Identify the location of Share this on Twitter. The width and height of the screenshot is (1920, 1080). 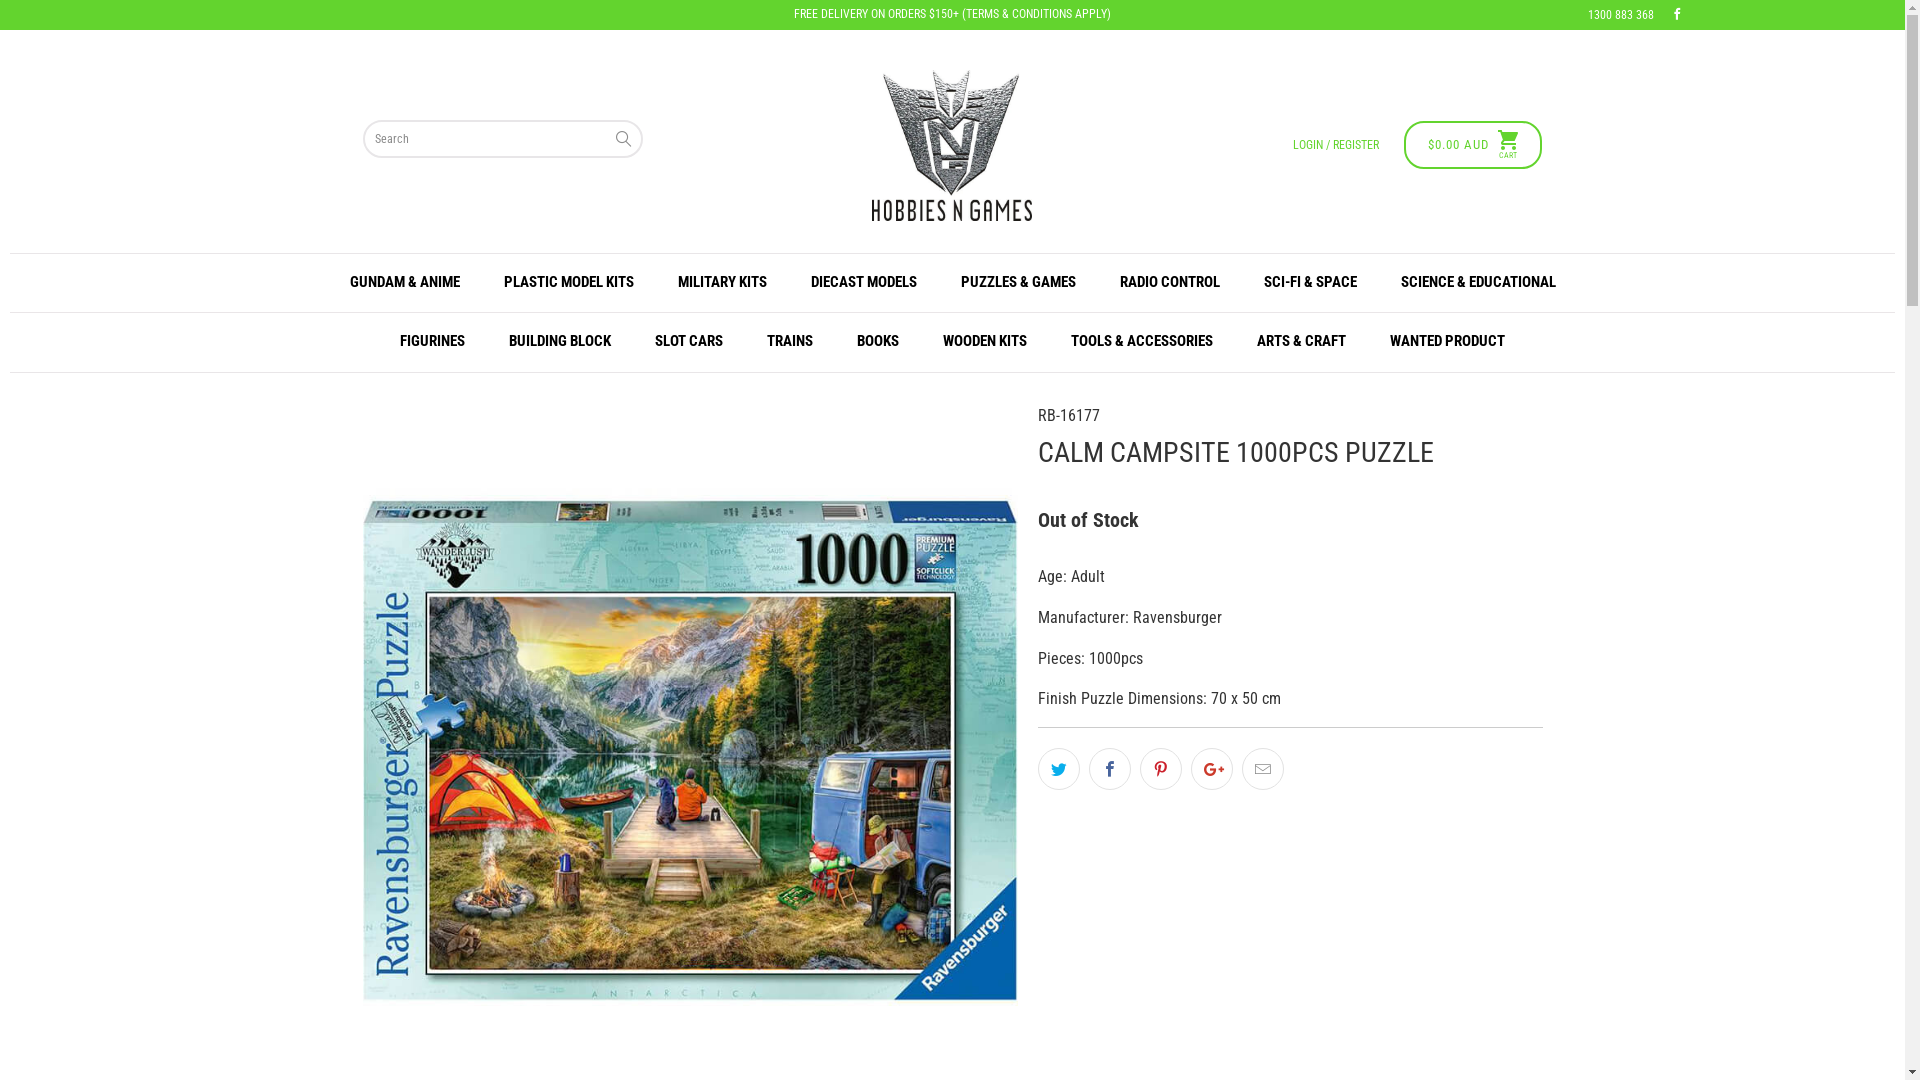
(1059, 768).